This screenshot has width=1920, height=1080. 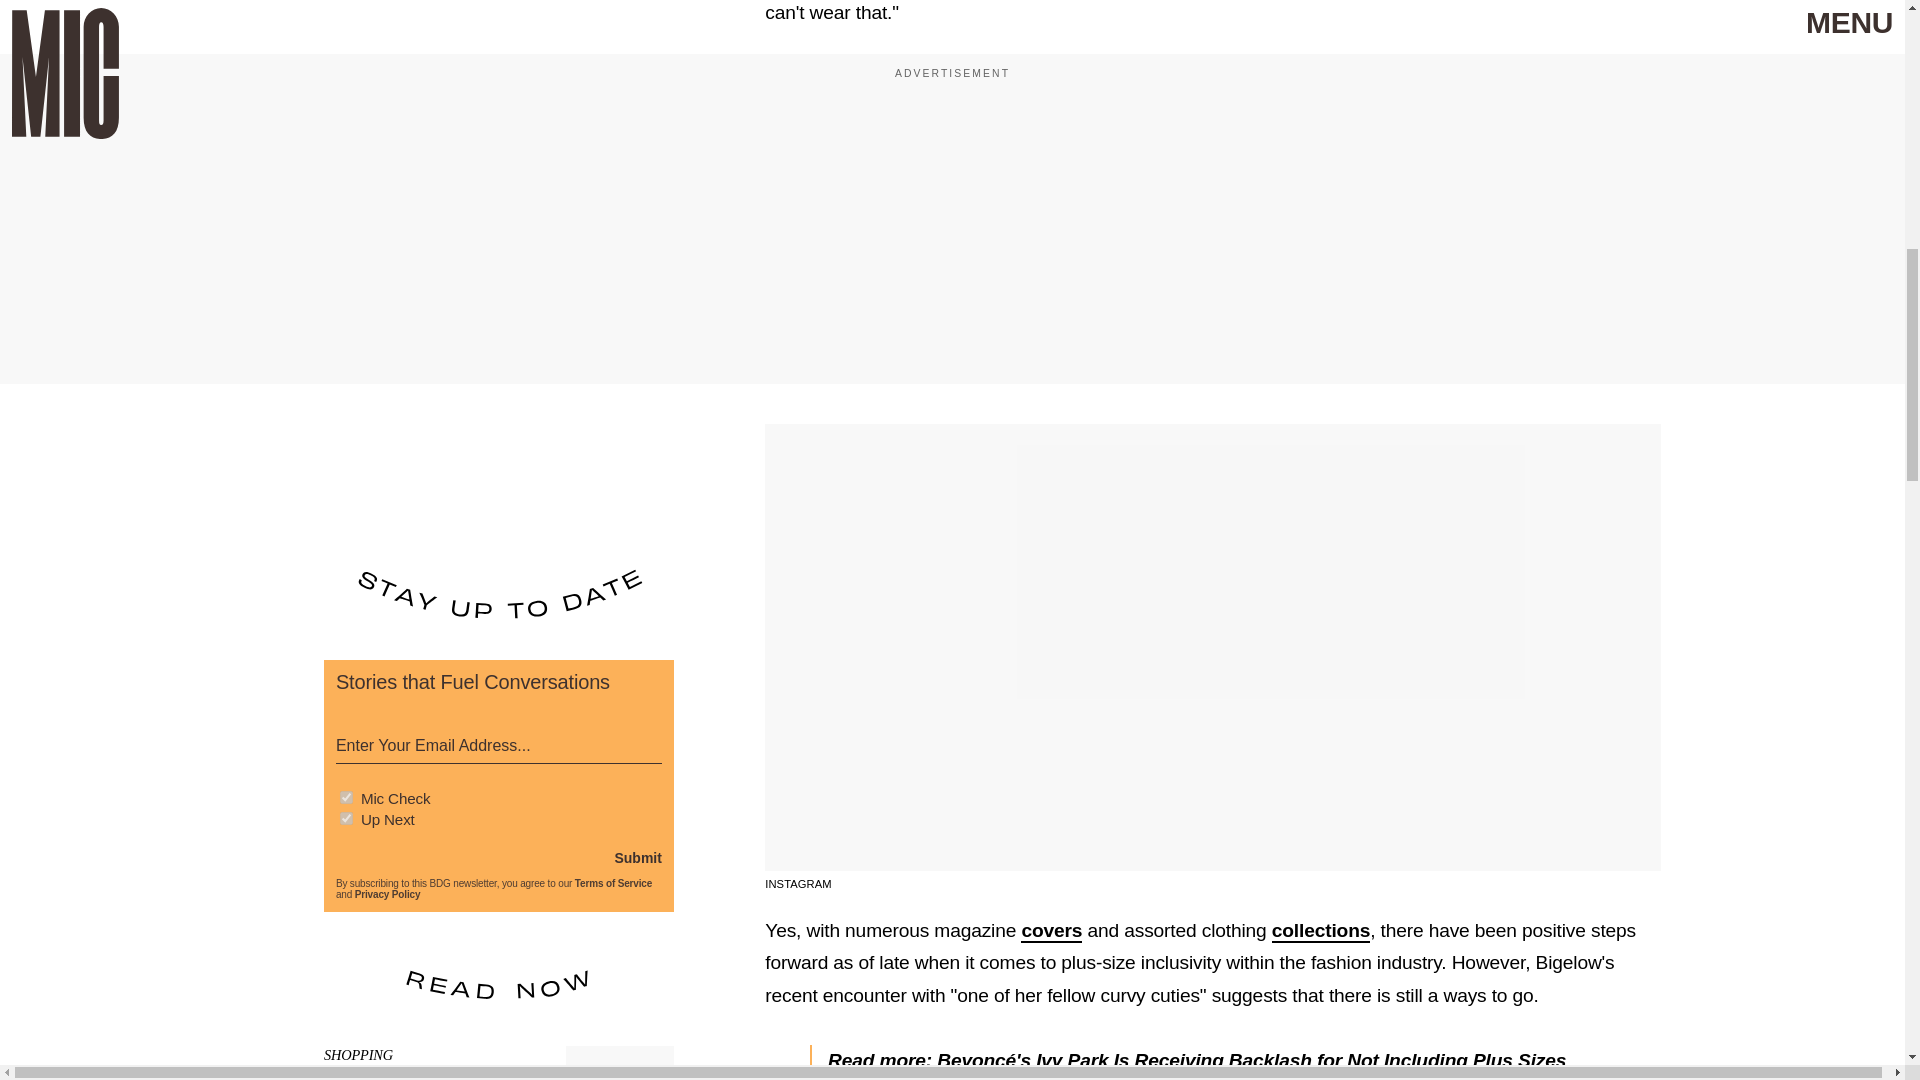 What do you see at coordinates (1320, 931) in the screenshot?
I see `collections` at bounding box center [1320, 931].